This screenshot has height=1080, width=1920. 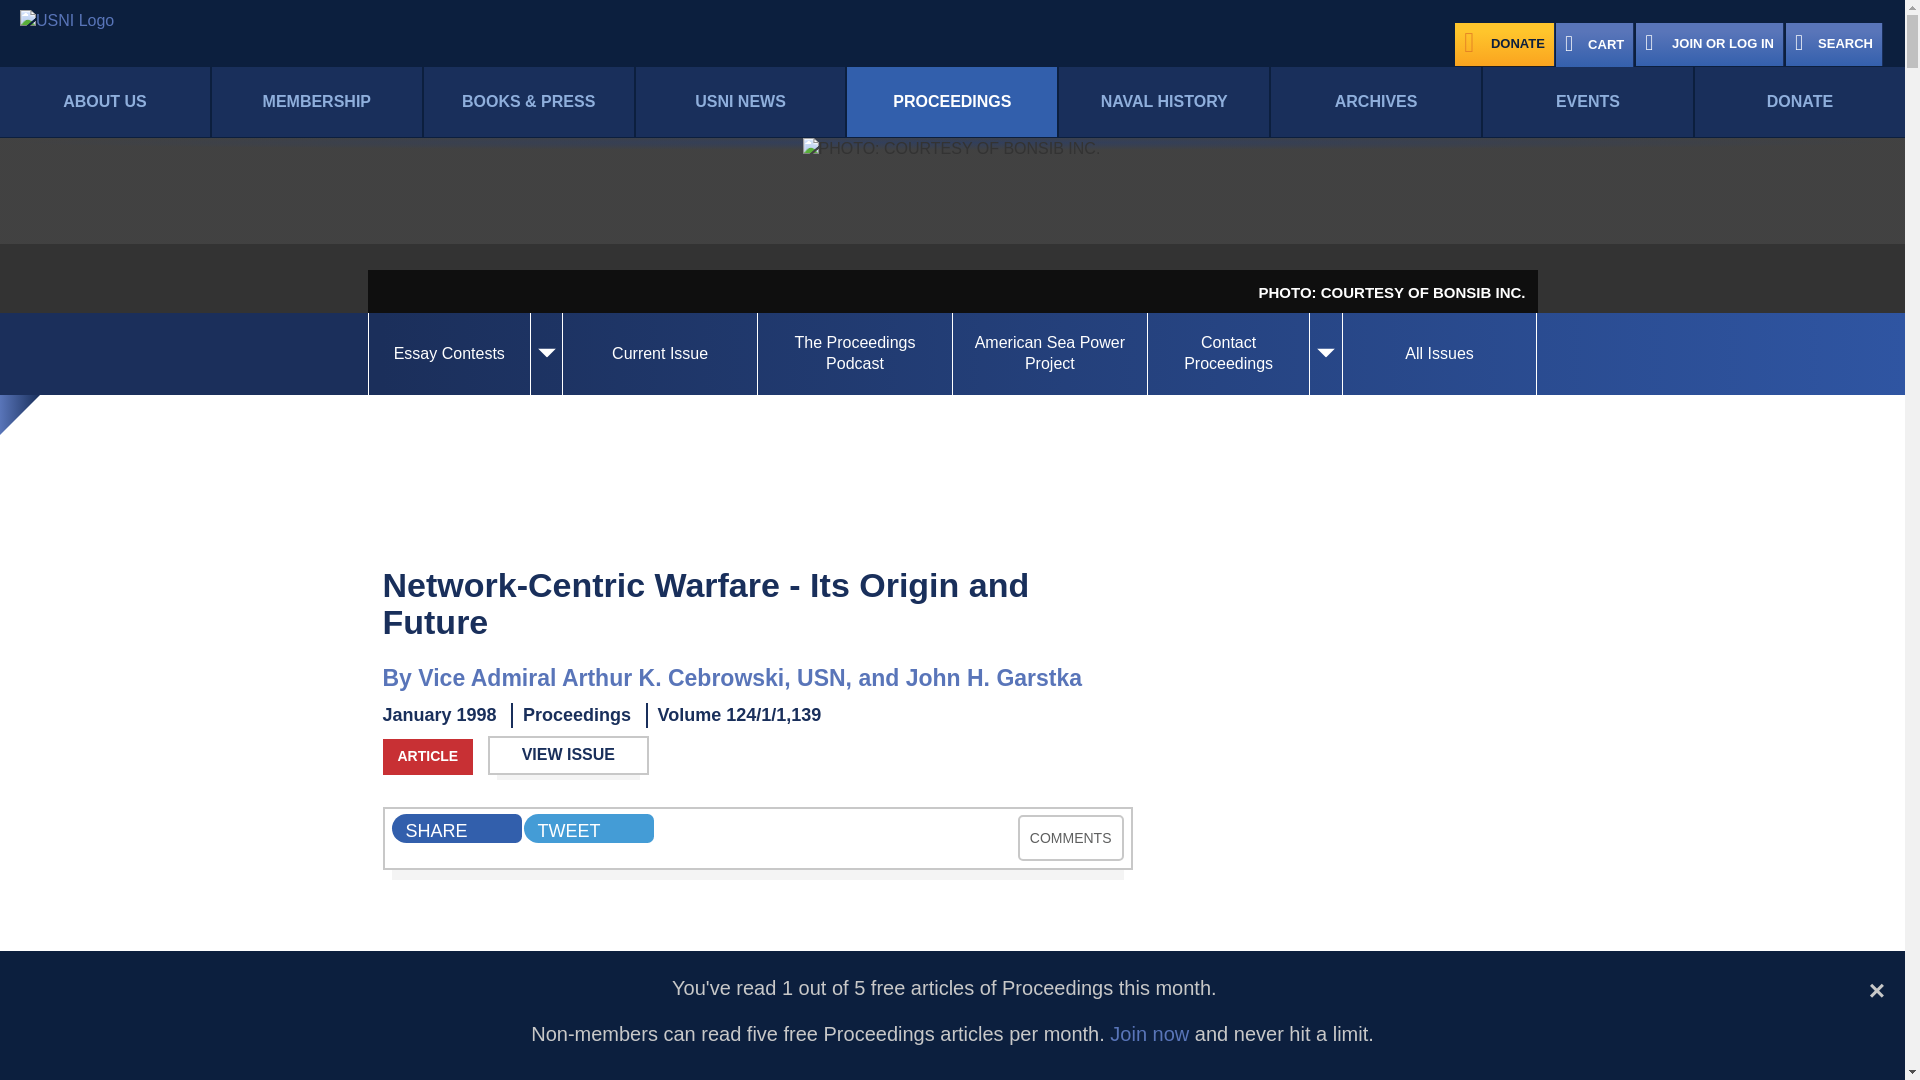 I want to click on ARCHIVES, so click(x=1376, y=102).